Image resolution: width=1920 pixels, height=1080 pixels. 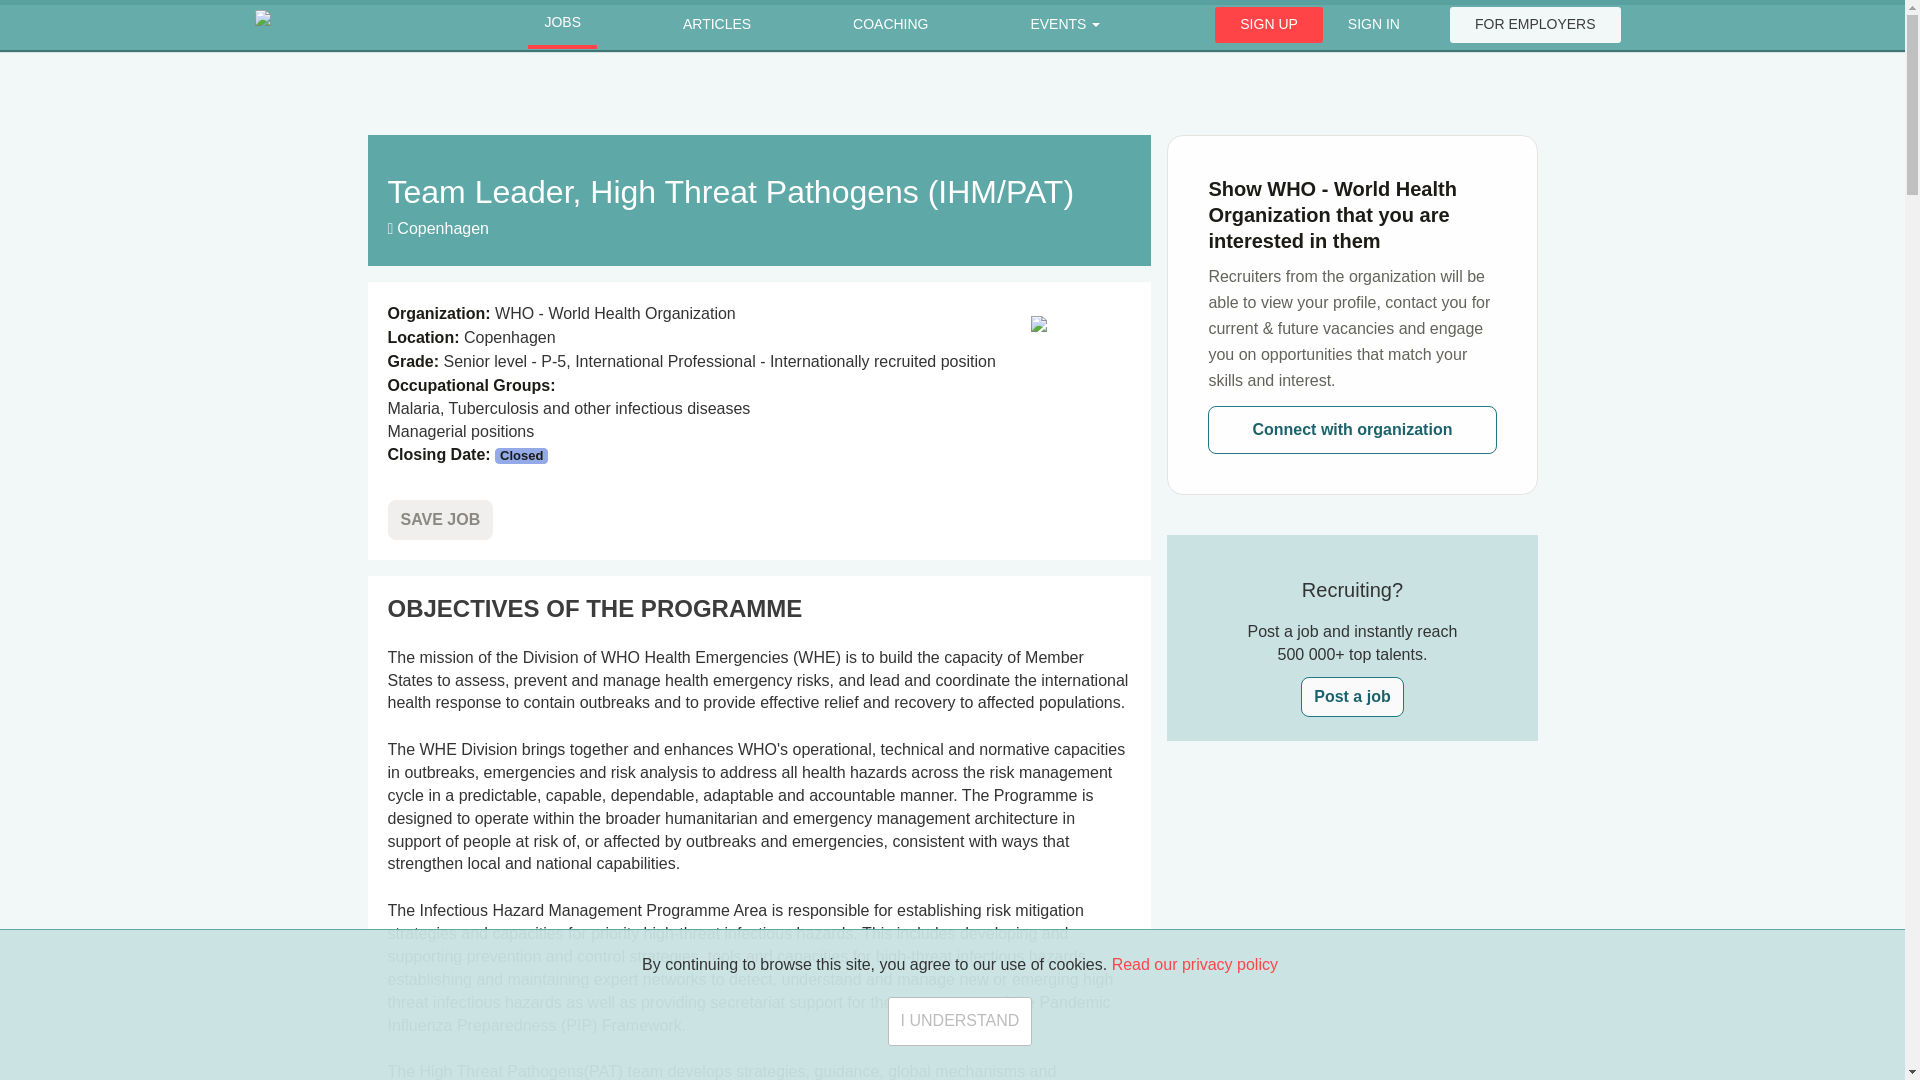 I want to click on COACHING, so click(x=890, y=25).